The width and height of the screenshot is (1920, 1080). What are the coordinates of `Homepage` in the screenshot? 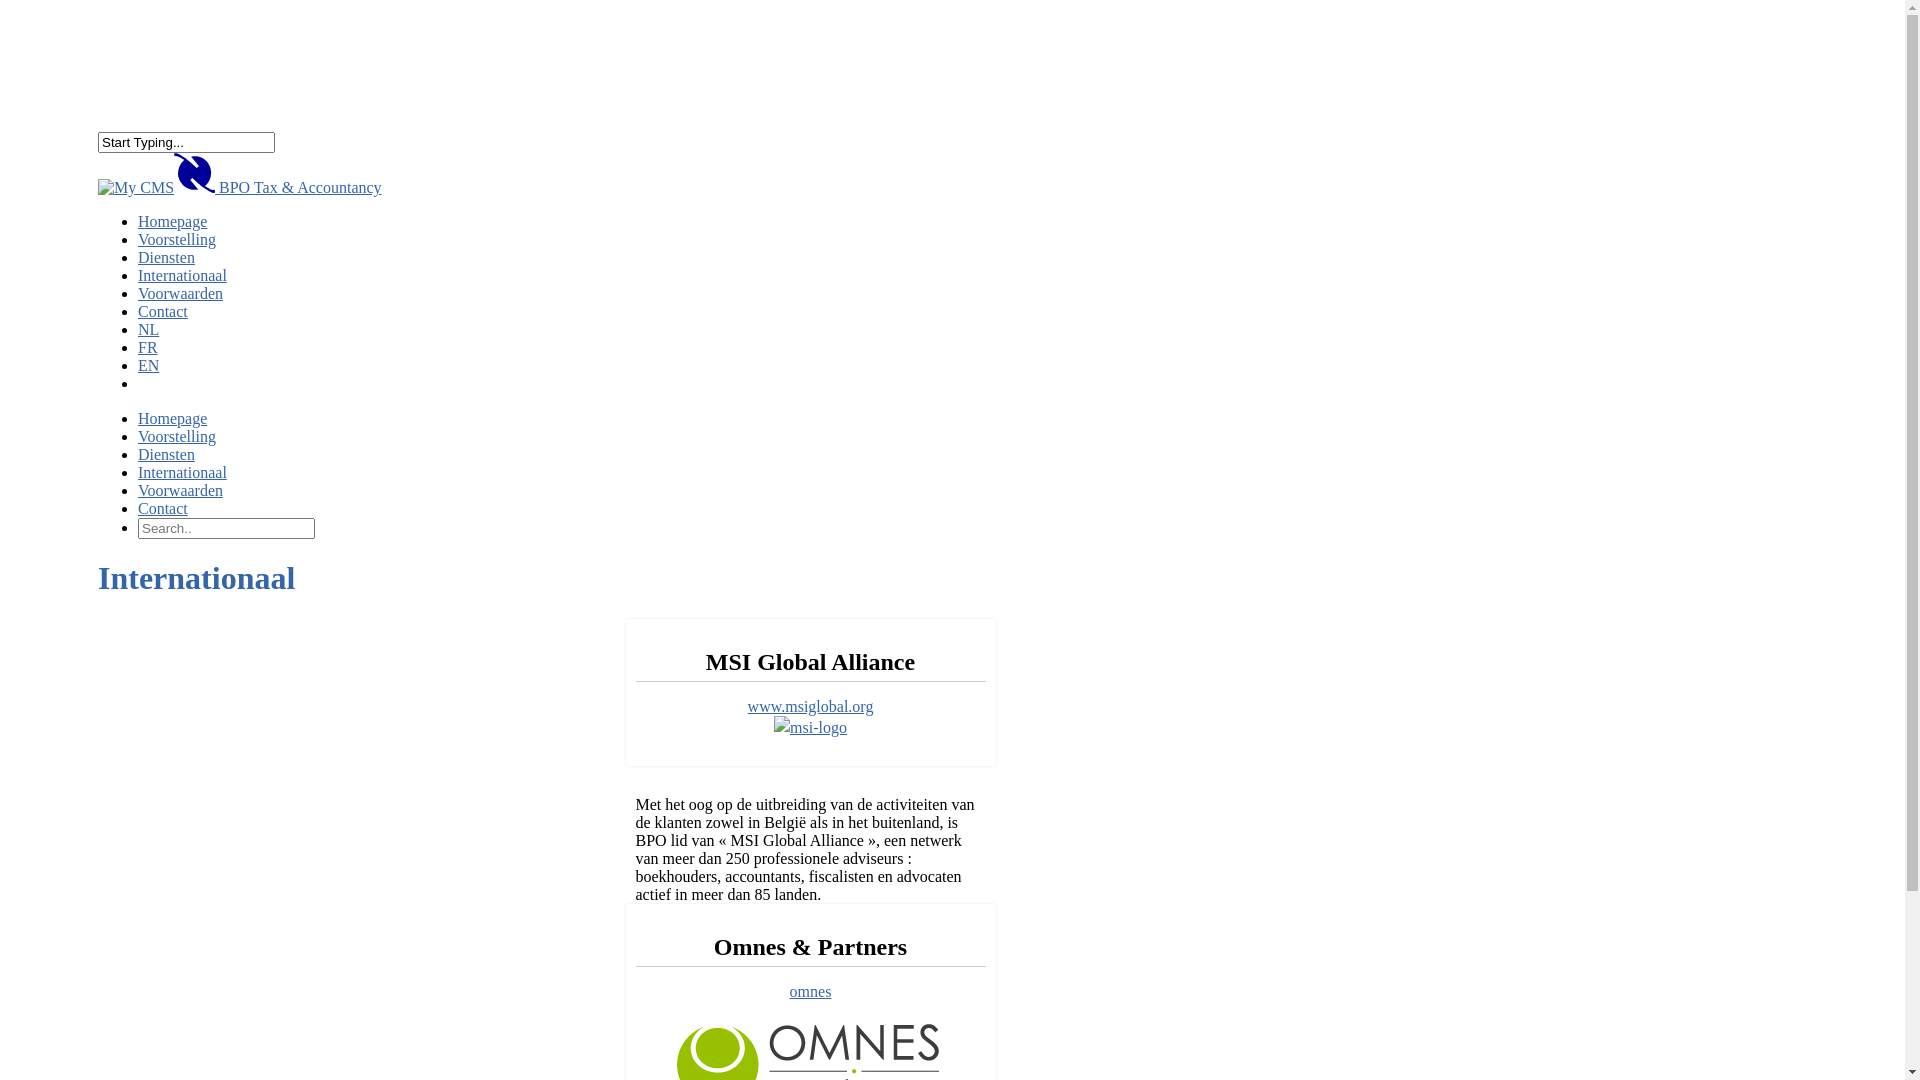 It's located at (172, 418).